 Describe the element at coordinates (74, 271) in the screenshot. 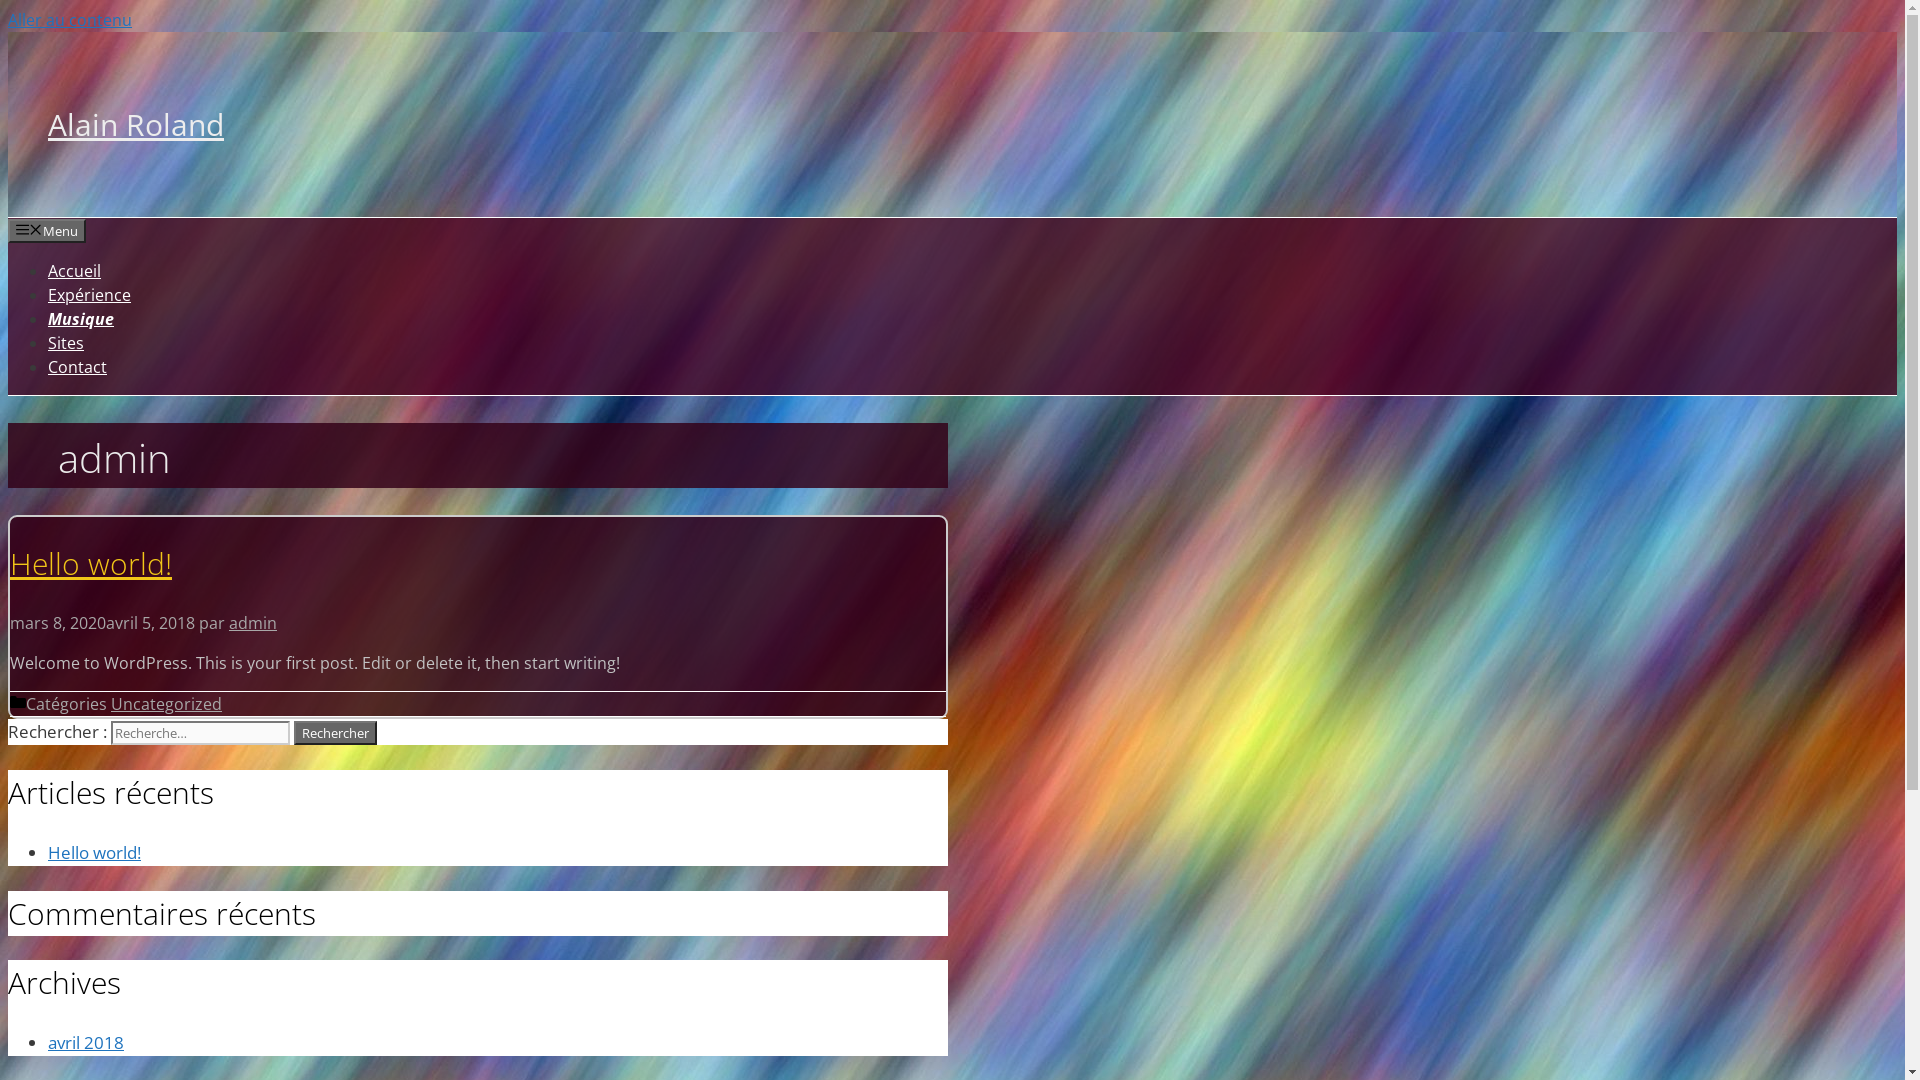

I see `Accueil` at that location.